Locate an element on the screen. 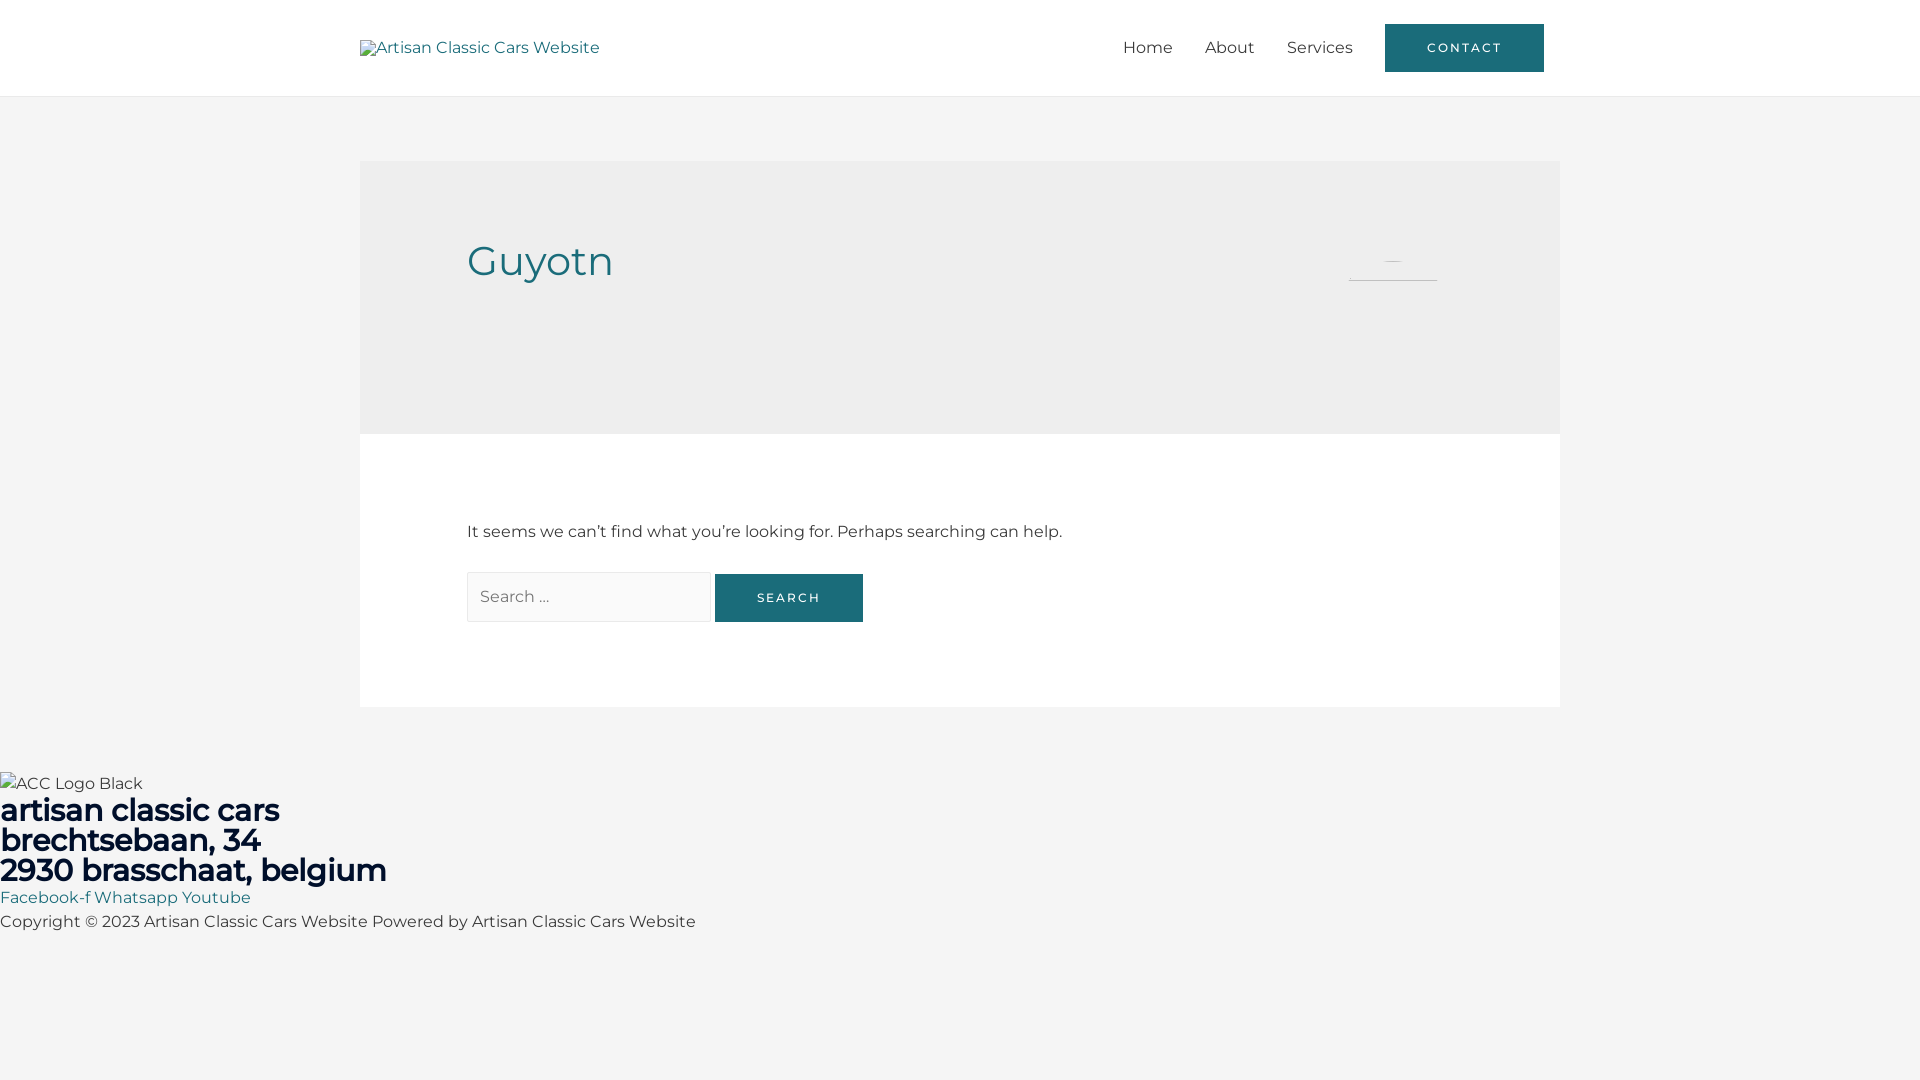 This screenshot has height=1080, width=1920. Home is located at coordinates (1148, 48).